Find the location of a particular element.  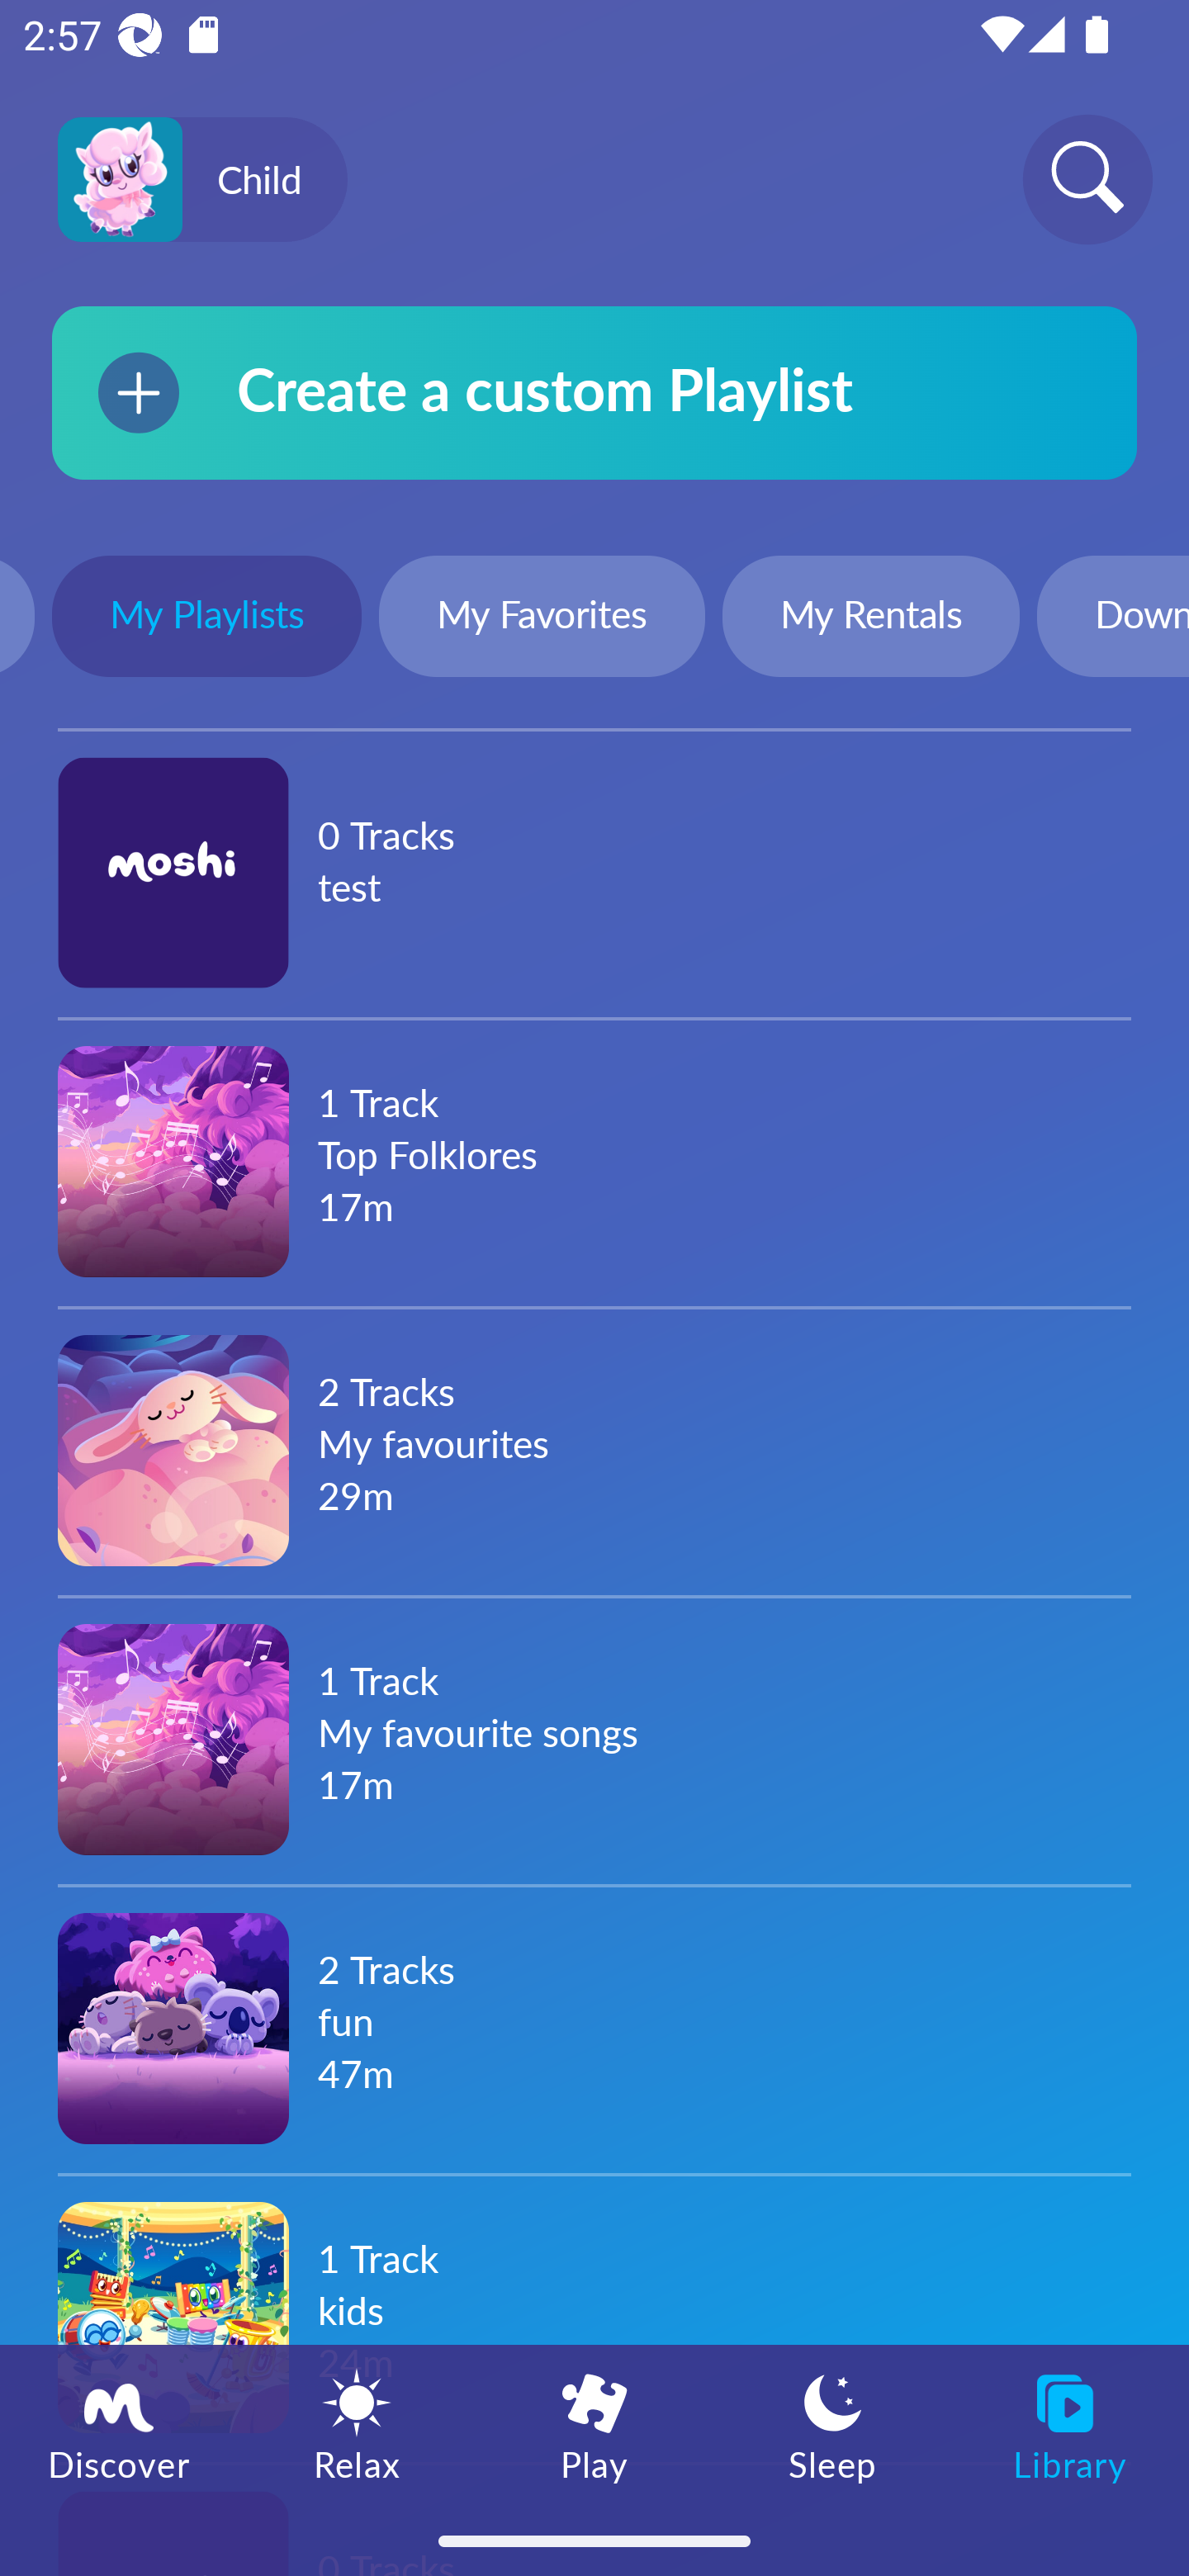

2 Tracks My favourites 29m is located at coordinates (594, 1450).